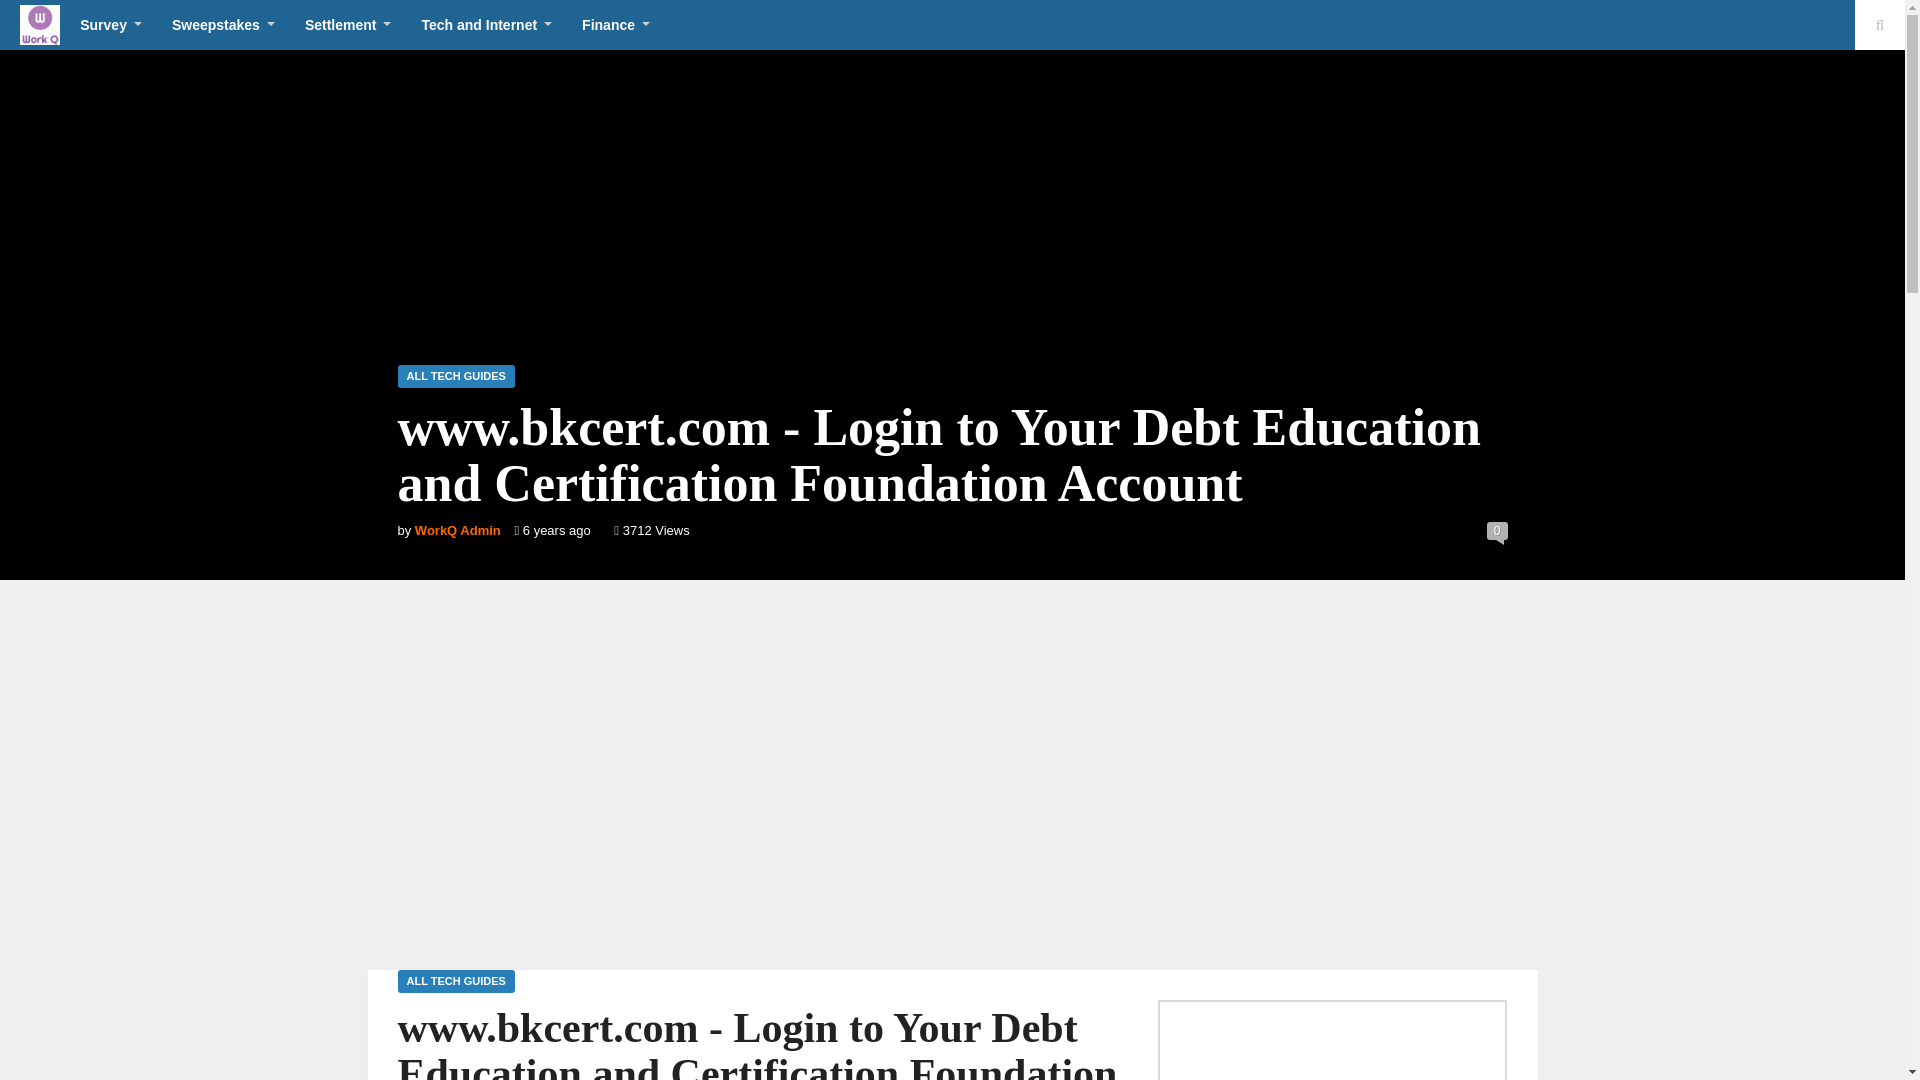  I want to click on Settlement, so click(348, 24).